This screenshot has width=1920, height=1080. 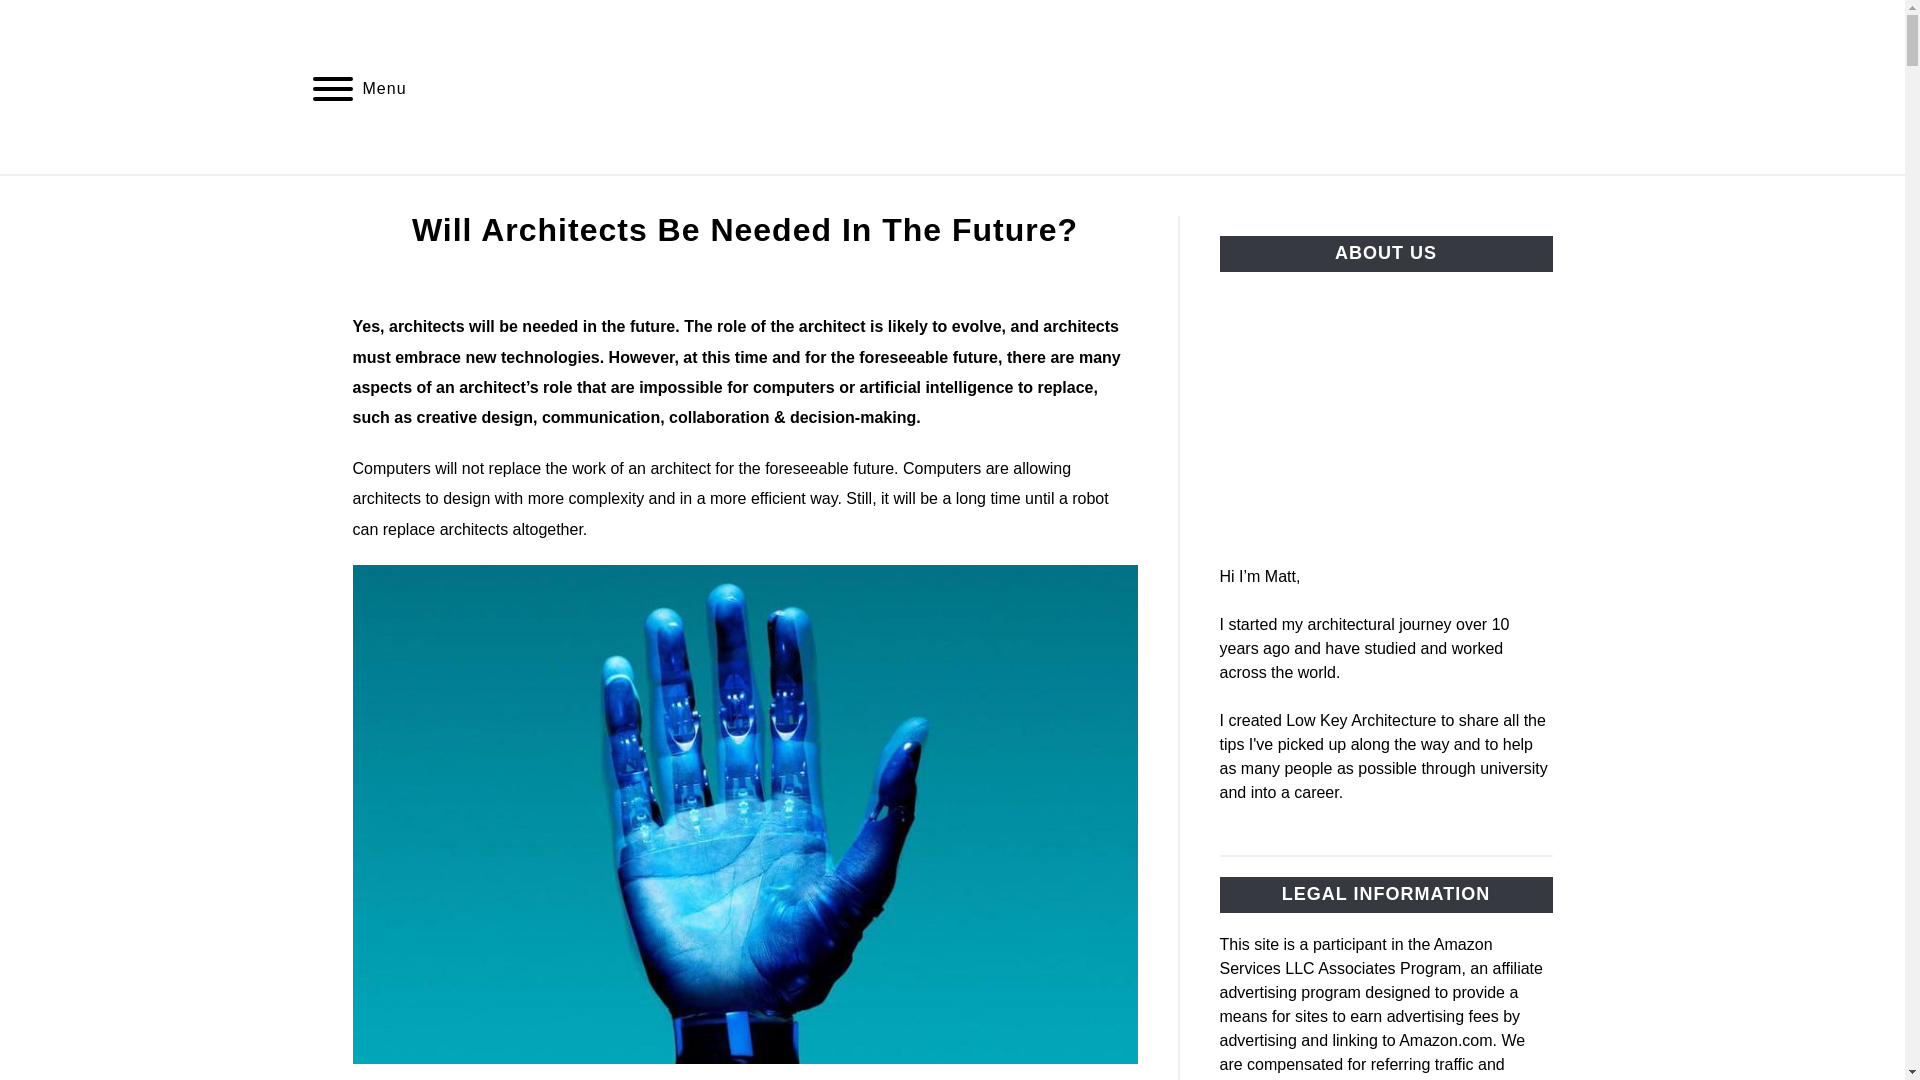 What do you see at coordinates (1586, 86) in the screenshot?
I see `Search` at bounding box center [1586, 86].